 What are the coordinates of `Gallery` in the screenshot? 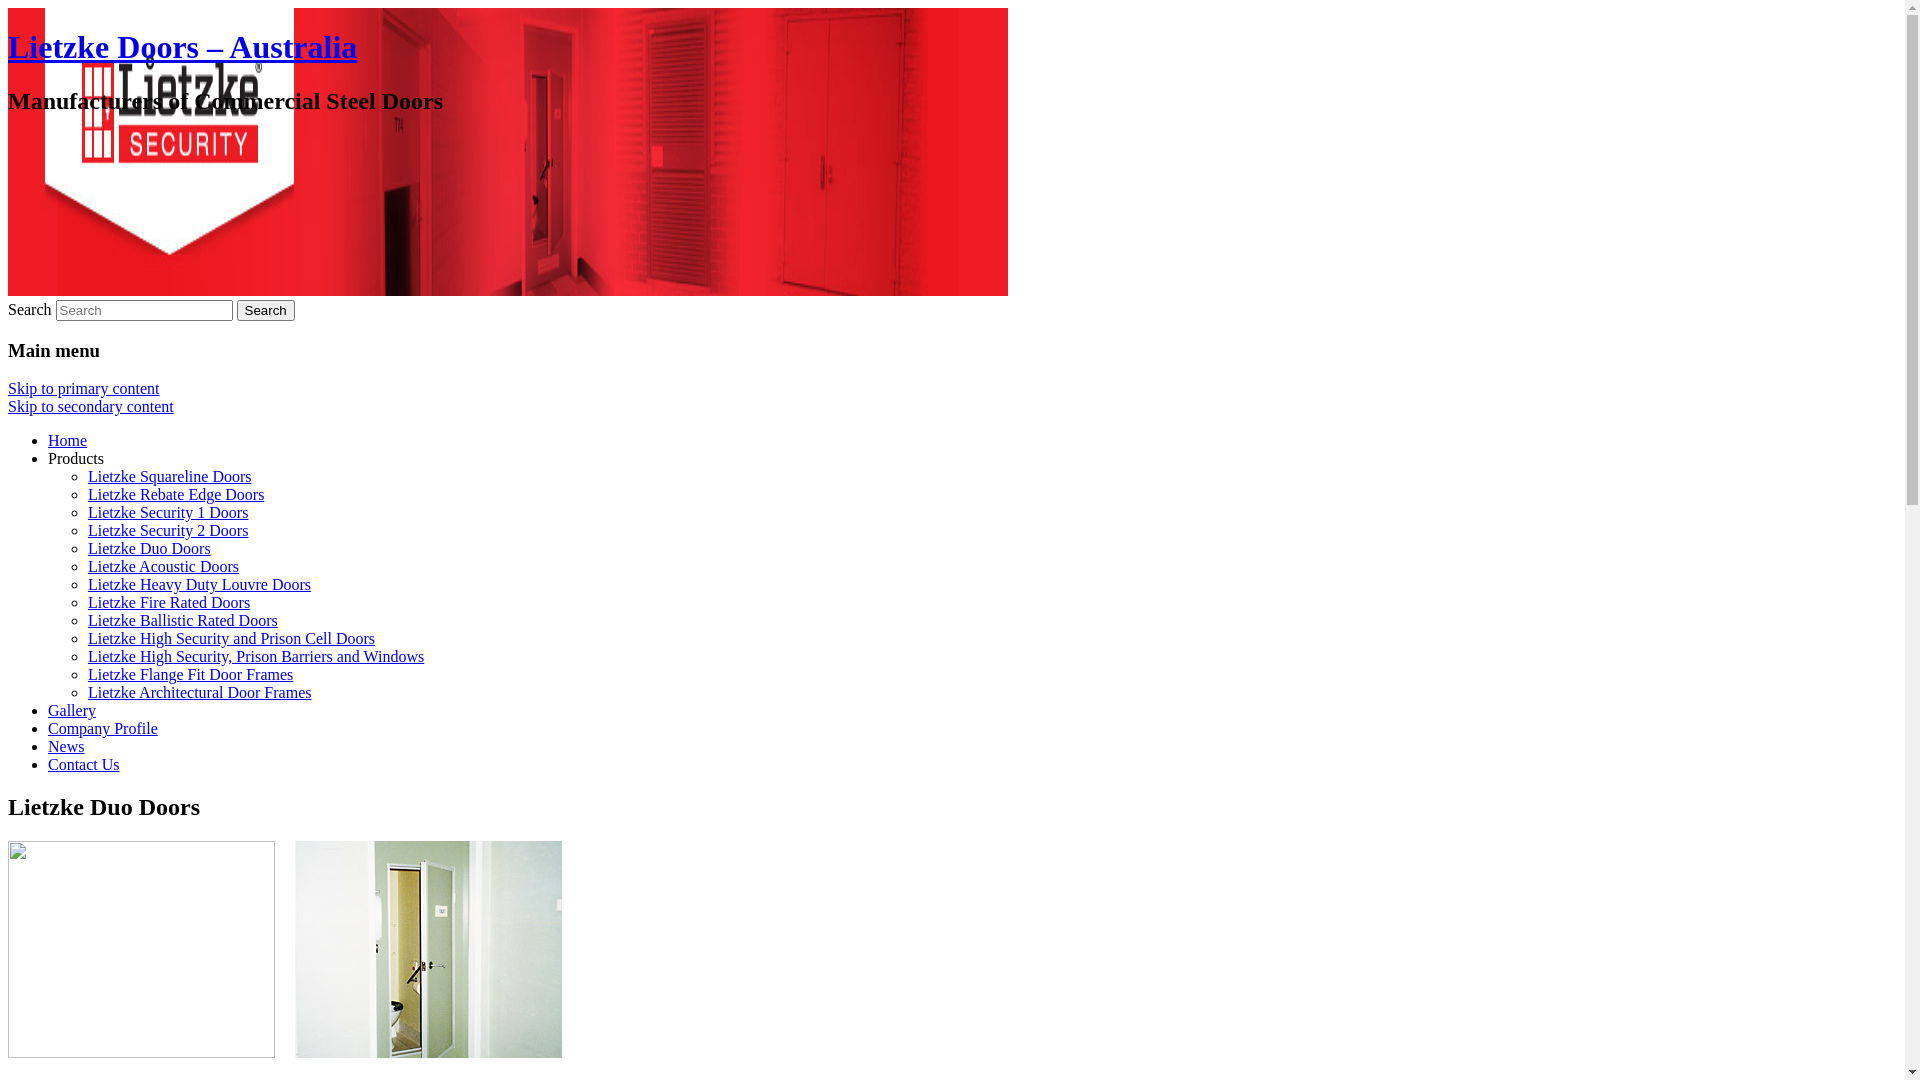 It's located at (72, 710).